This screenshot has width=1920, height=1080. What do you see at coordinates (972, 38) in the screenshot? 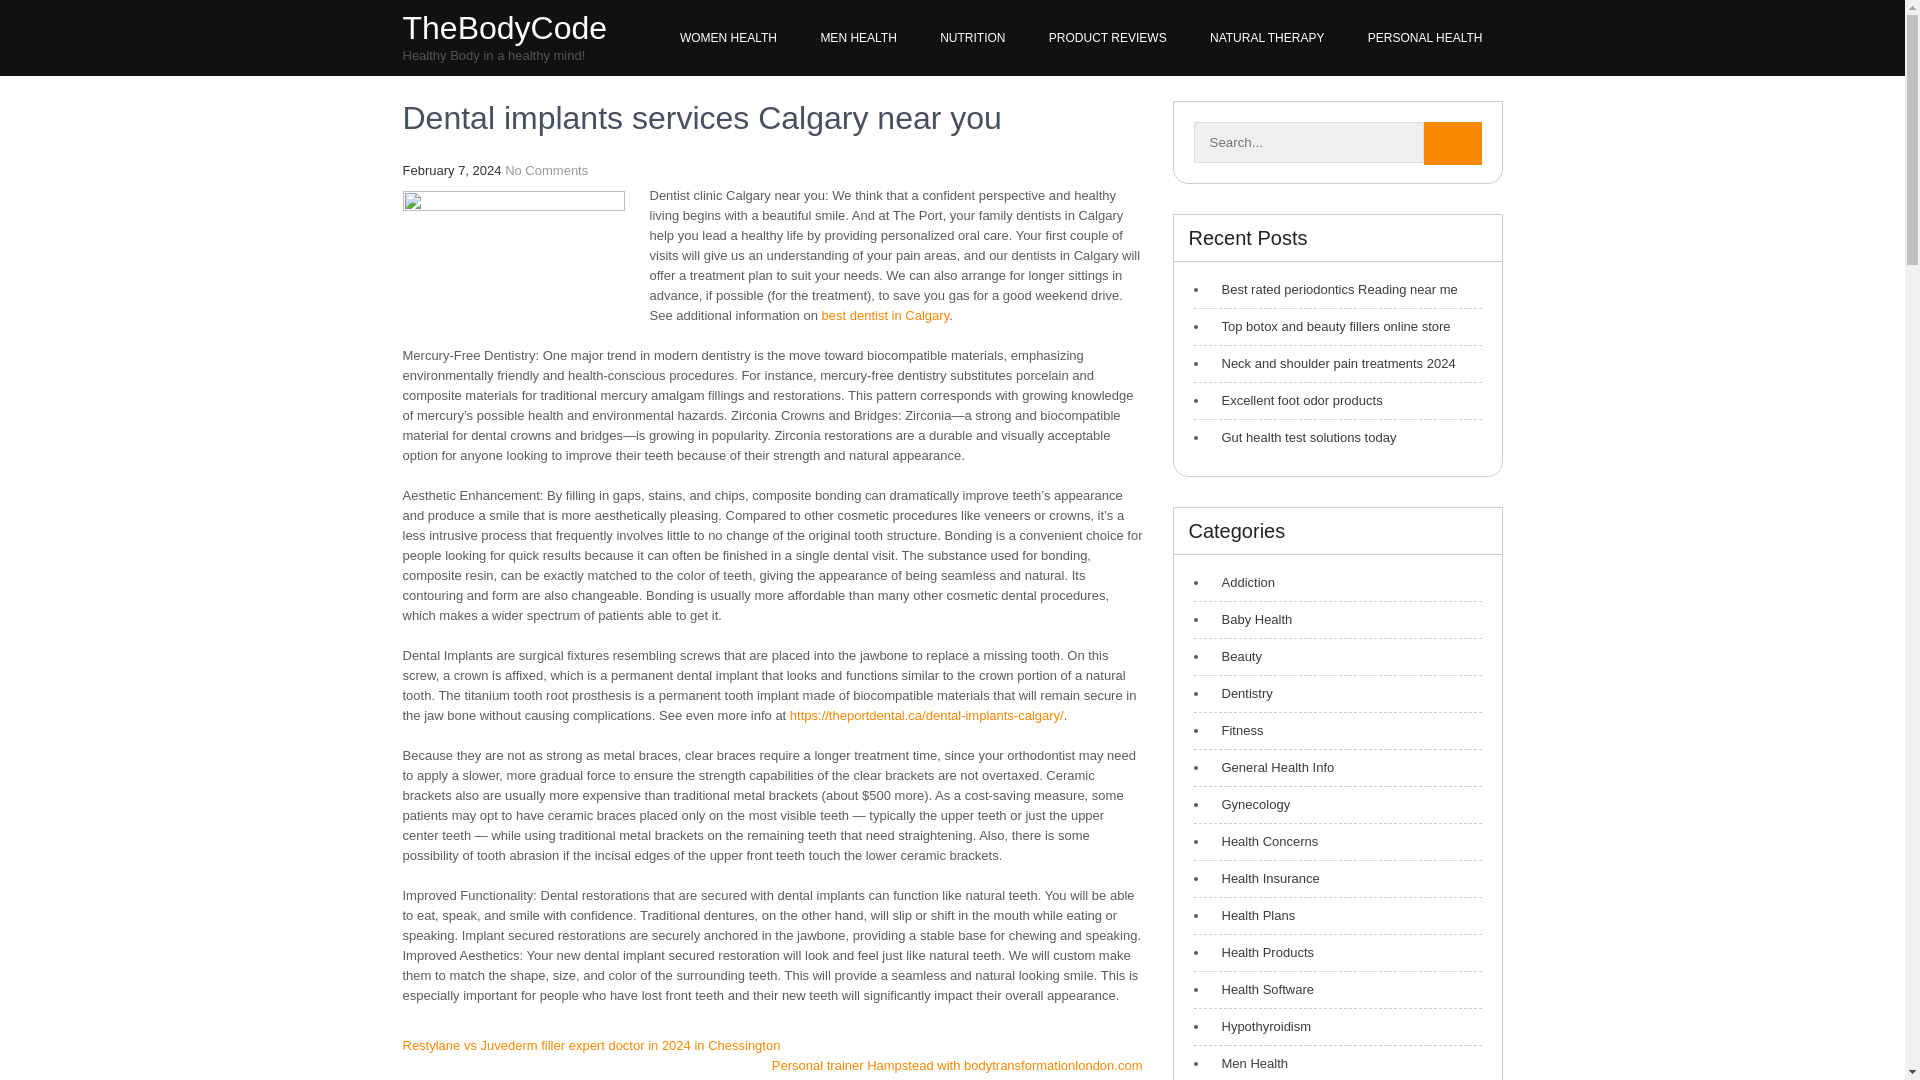
I see `NUTRITION` at bounding box center [972, 38].